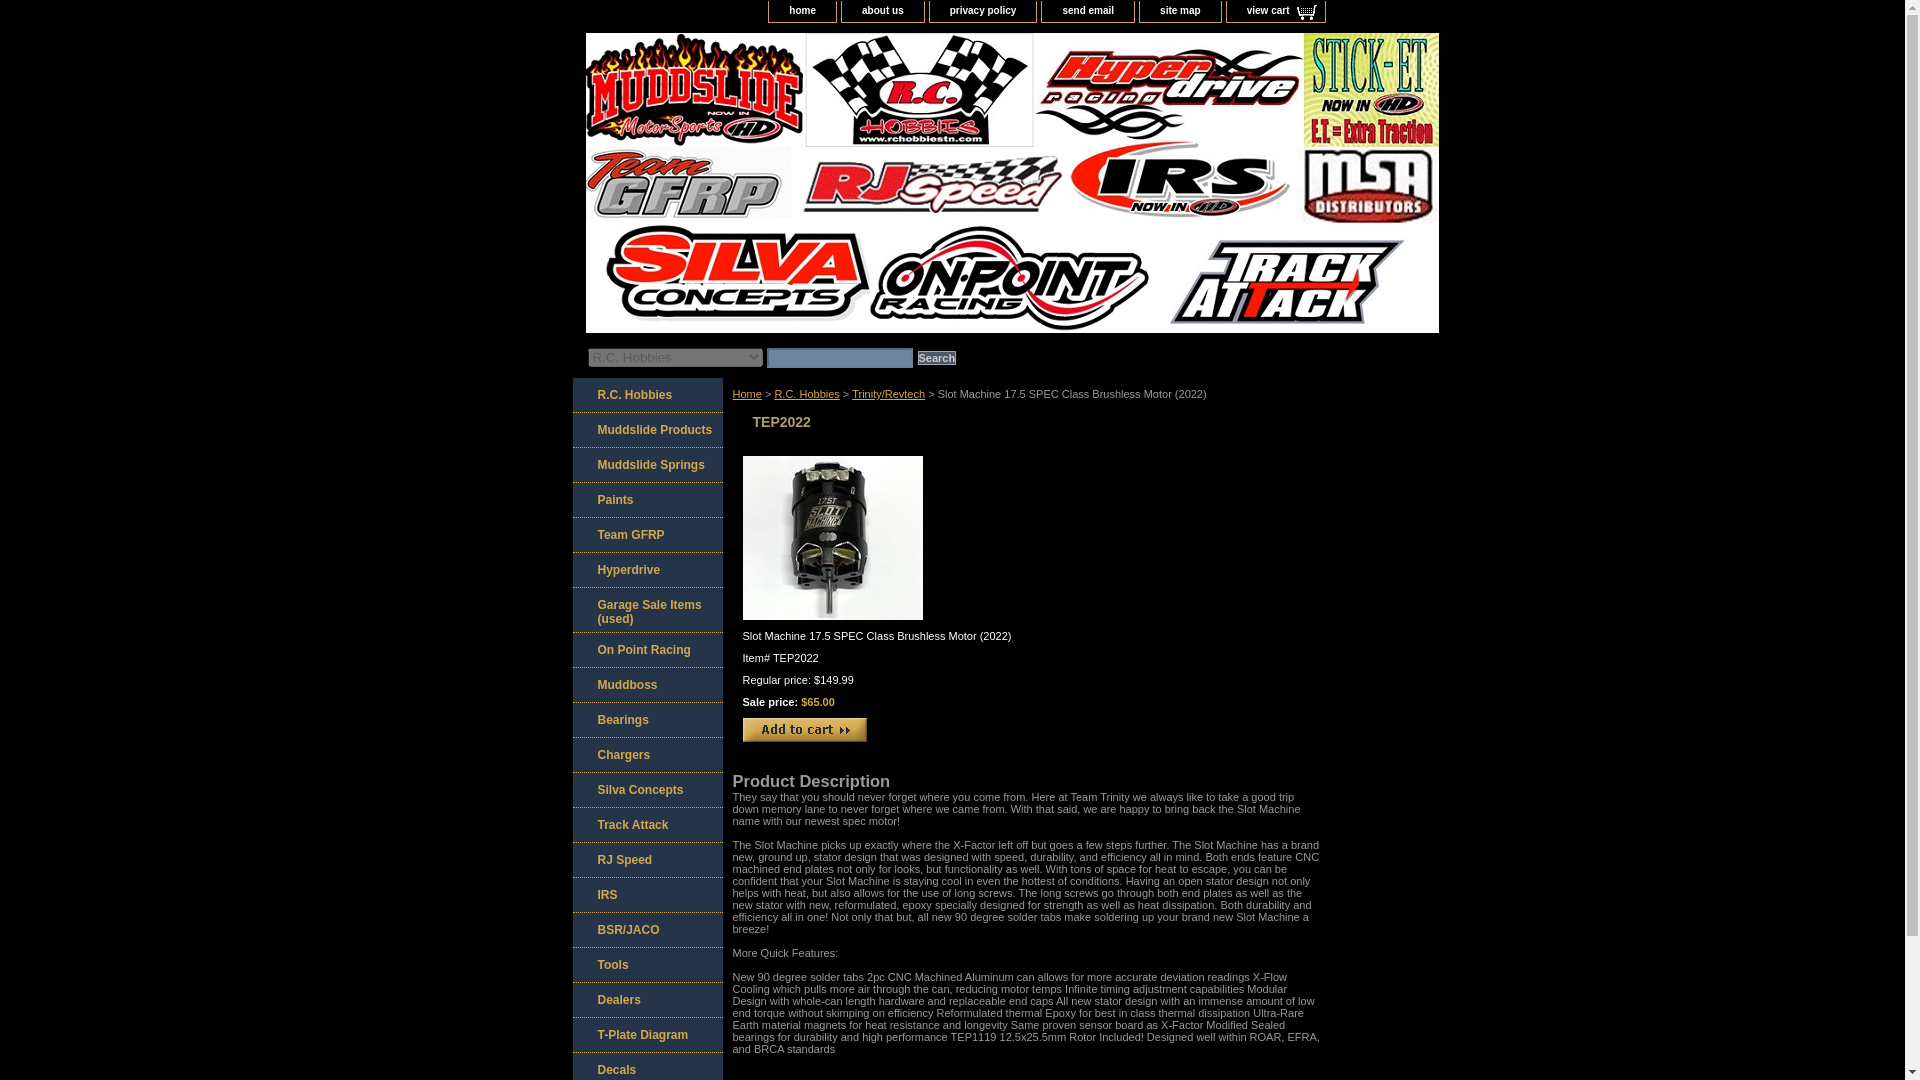 The height and width of the screenshot is (1080, 1920). Describe the element at coordinates (936, 358) in the screenshot. I see `Search` at that location.